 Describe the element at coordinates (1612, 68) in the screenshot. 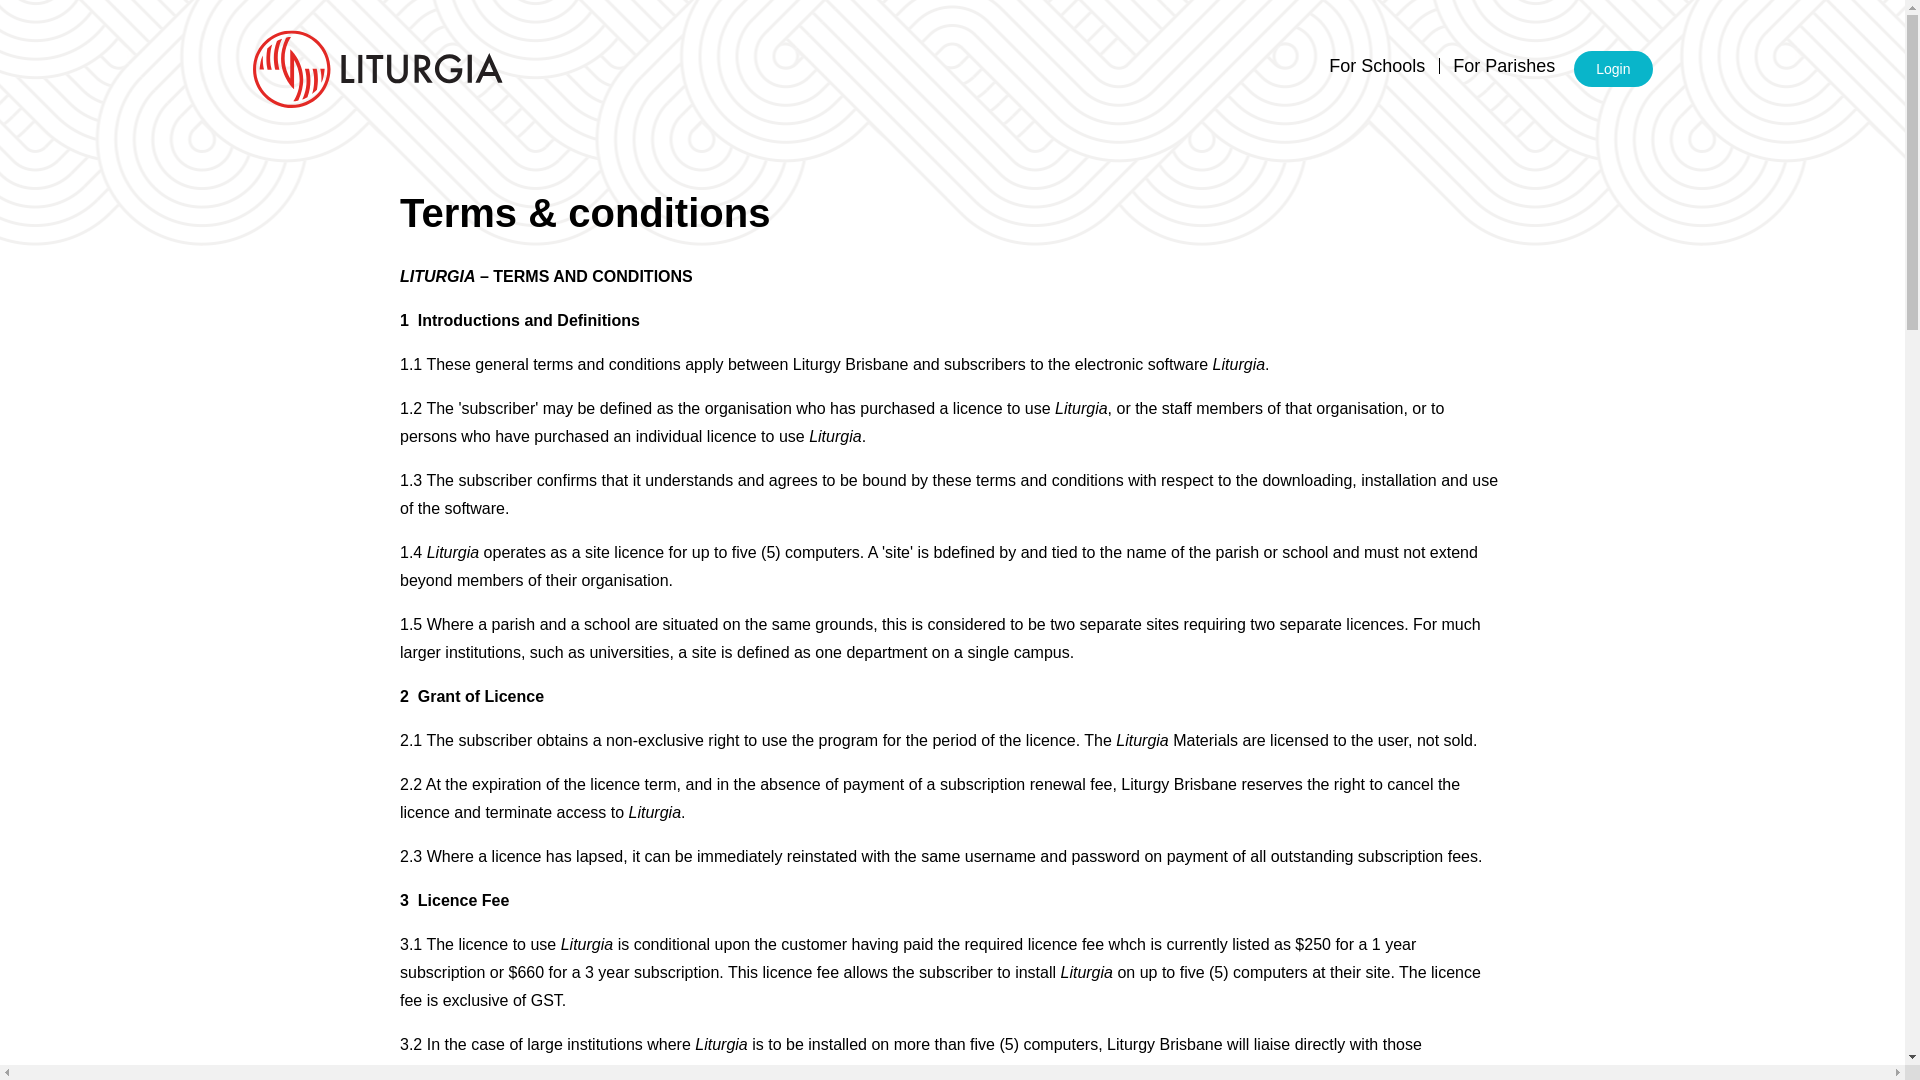

I see `Login` at that location.